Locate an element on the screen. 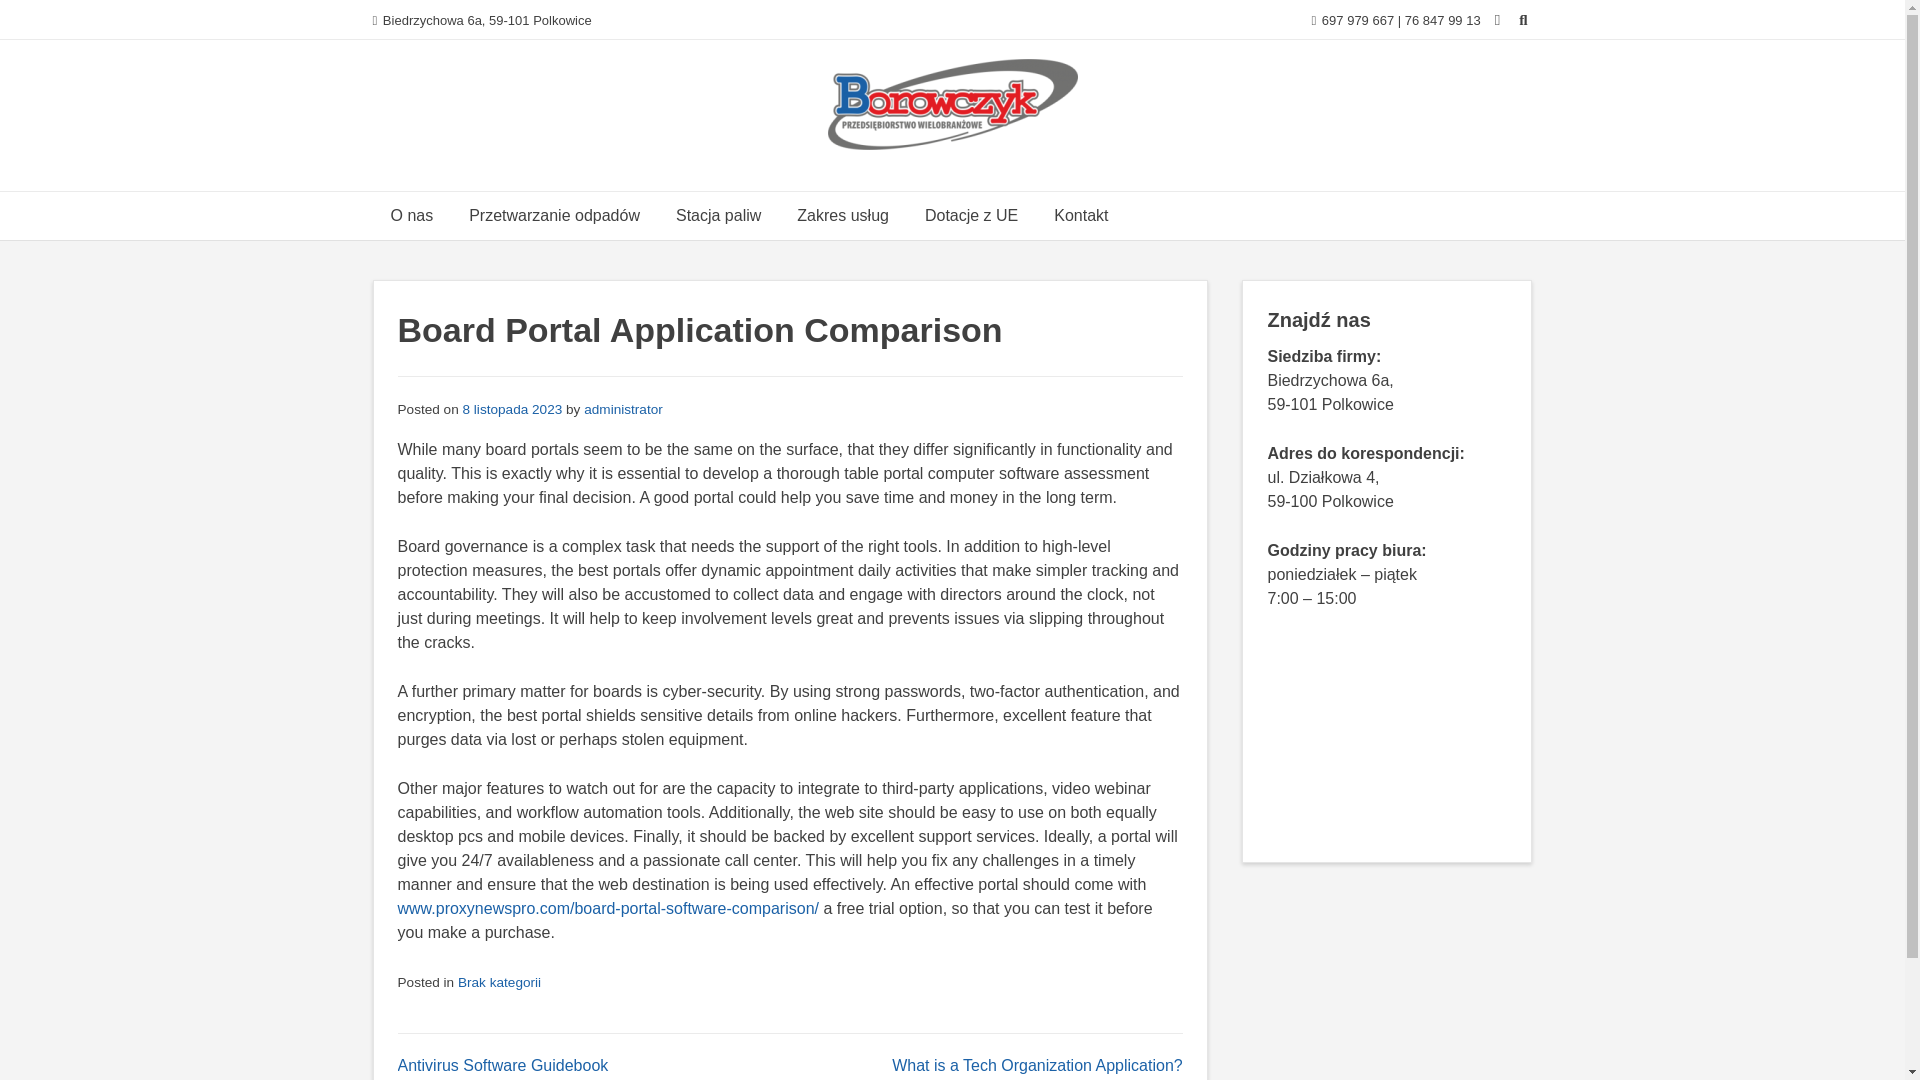 Image resolution: width=1920 pixels, height=1080 pixels. O nas is located at coordinates (412, 216).